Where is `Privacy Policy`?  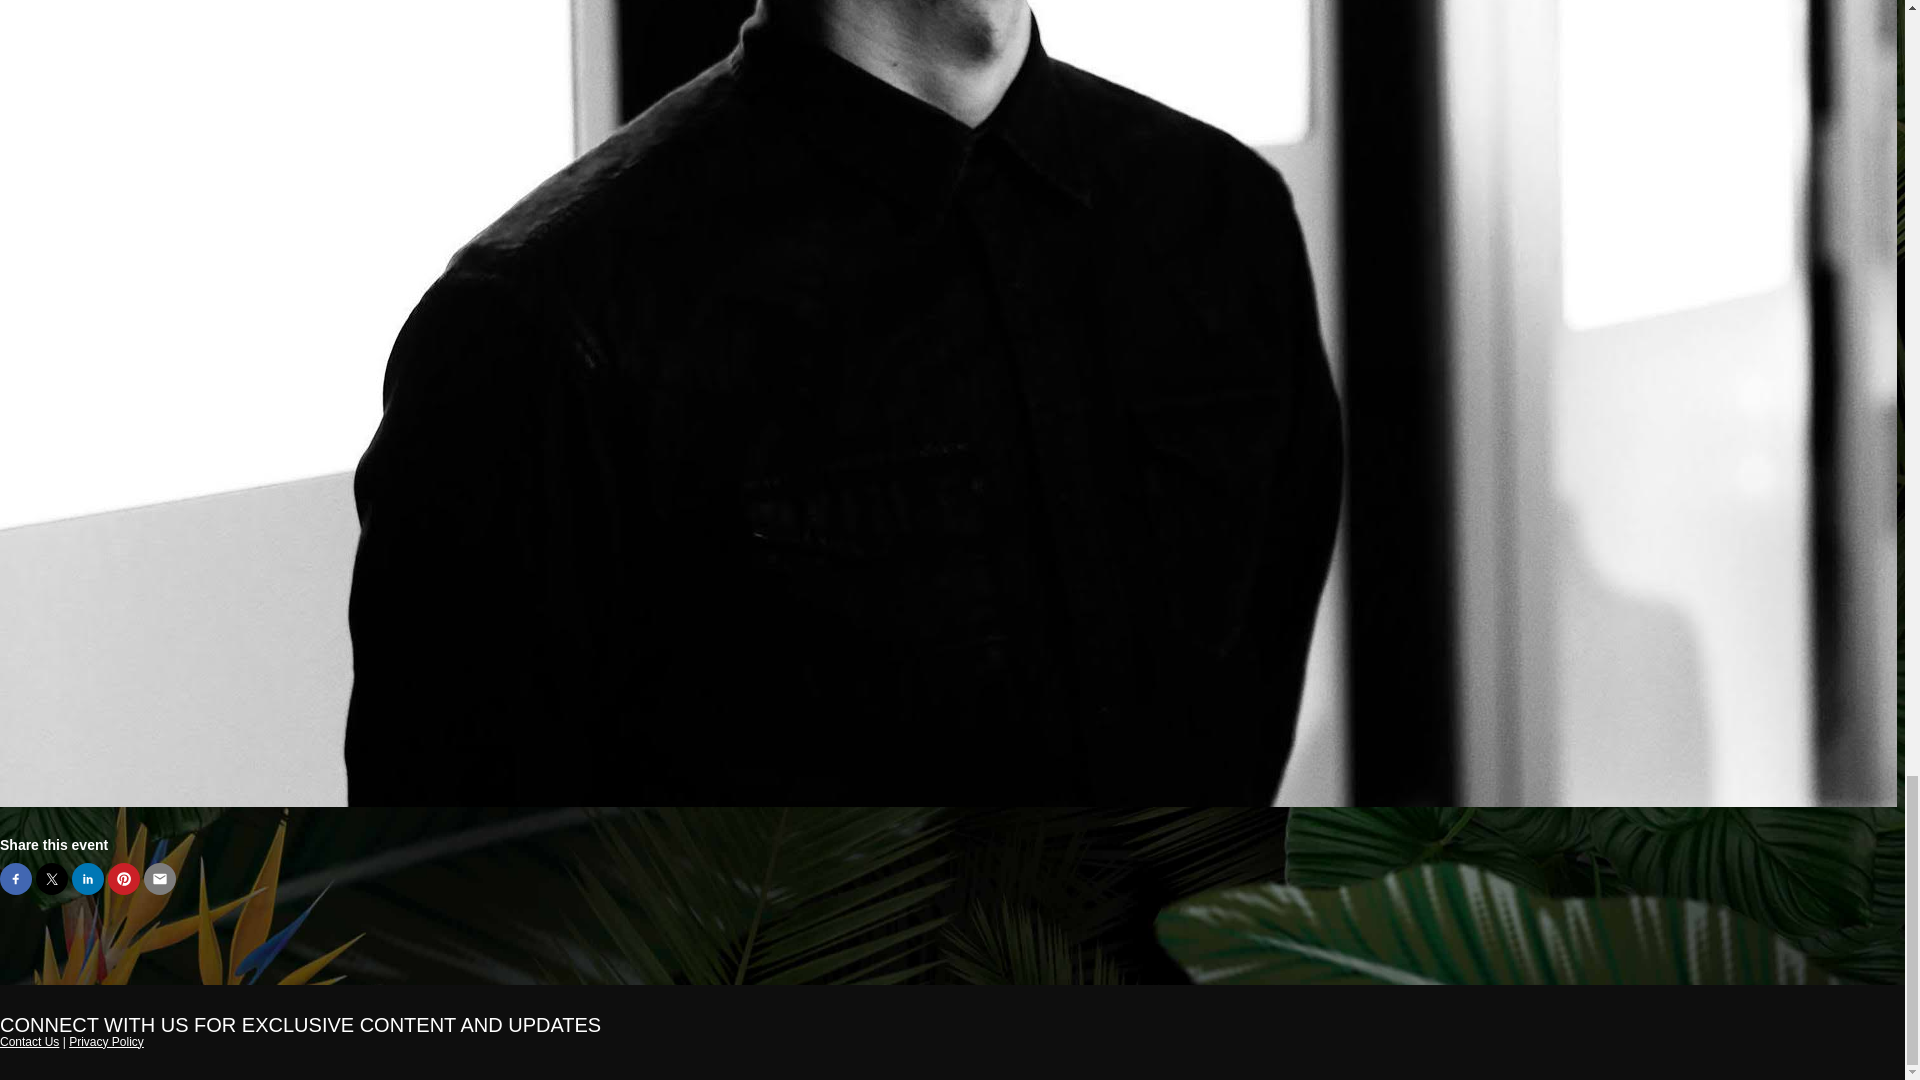 Privacy Policy is located at coordinates (106, 1040).